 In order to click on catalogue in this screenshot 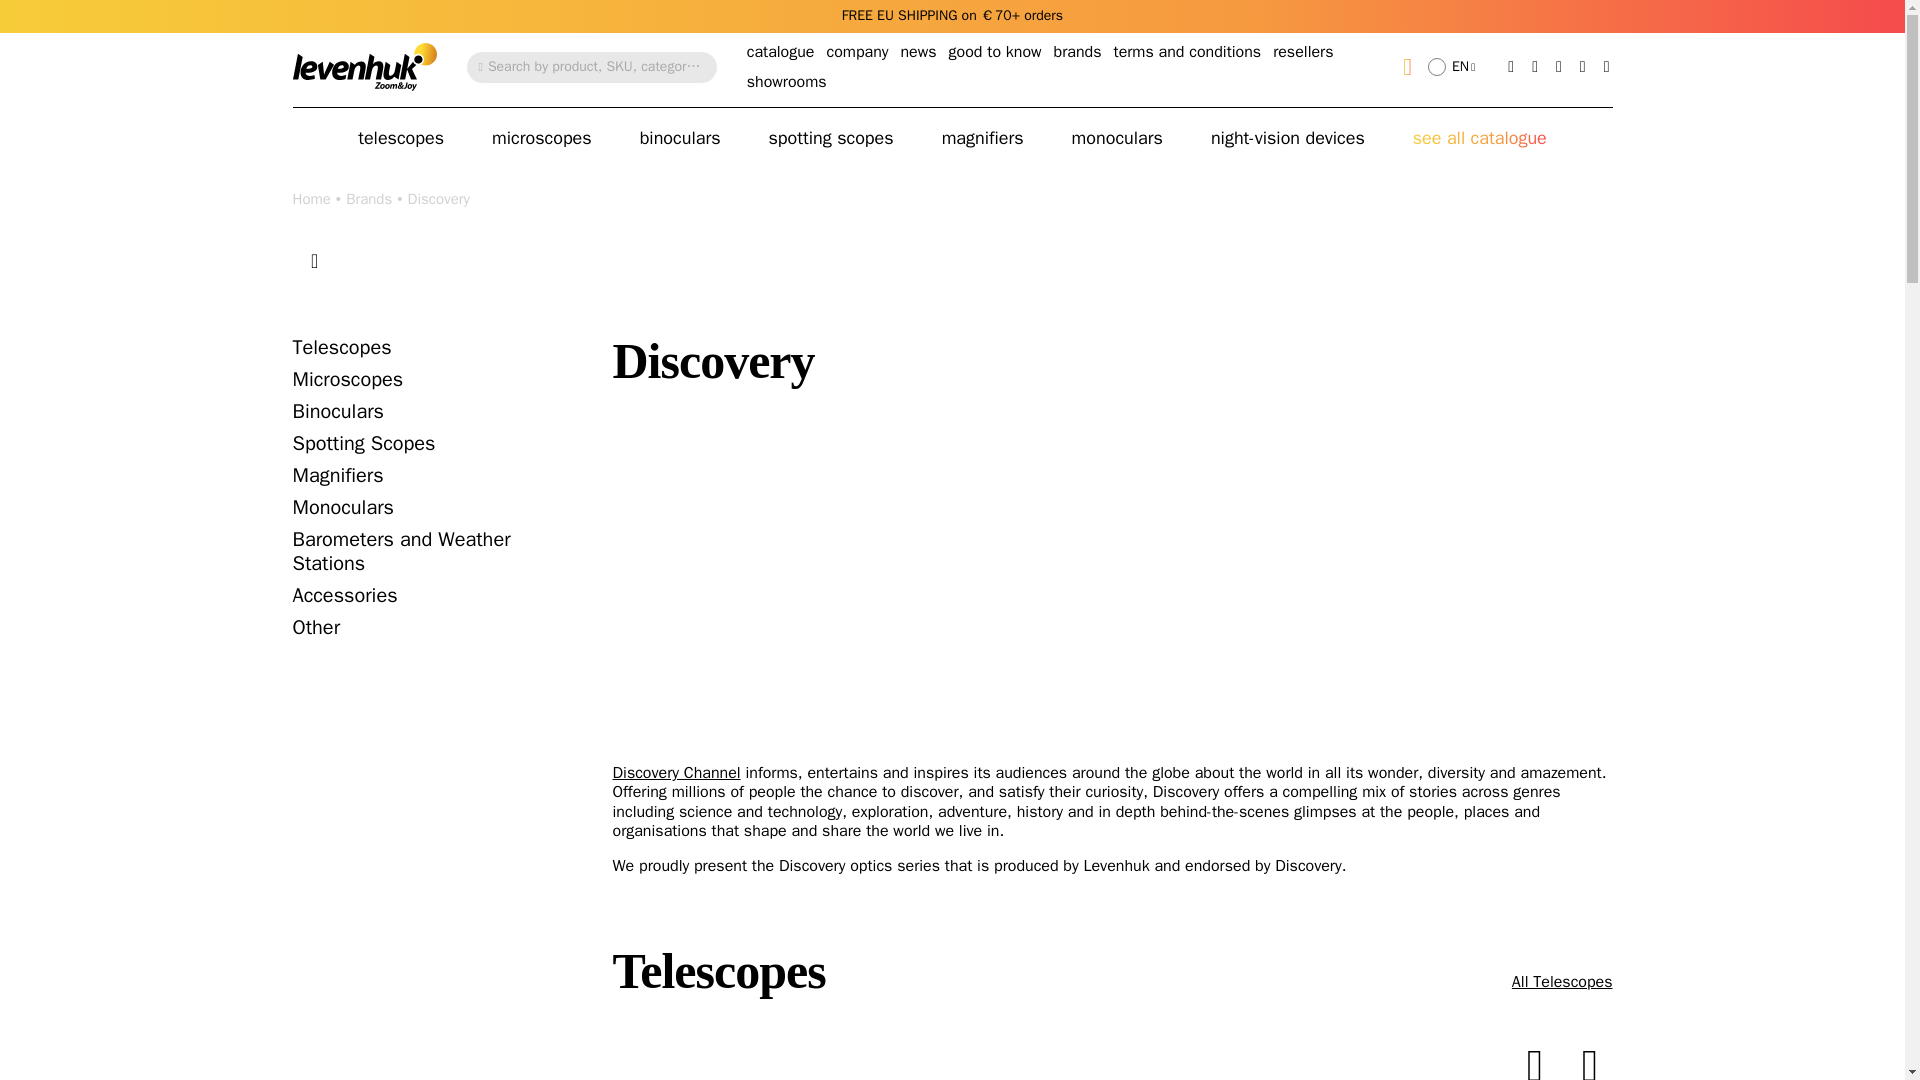, I will do `click(780, 52)`.